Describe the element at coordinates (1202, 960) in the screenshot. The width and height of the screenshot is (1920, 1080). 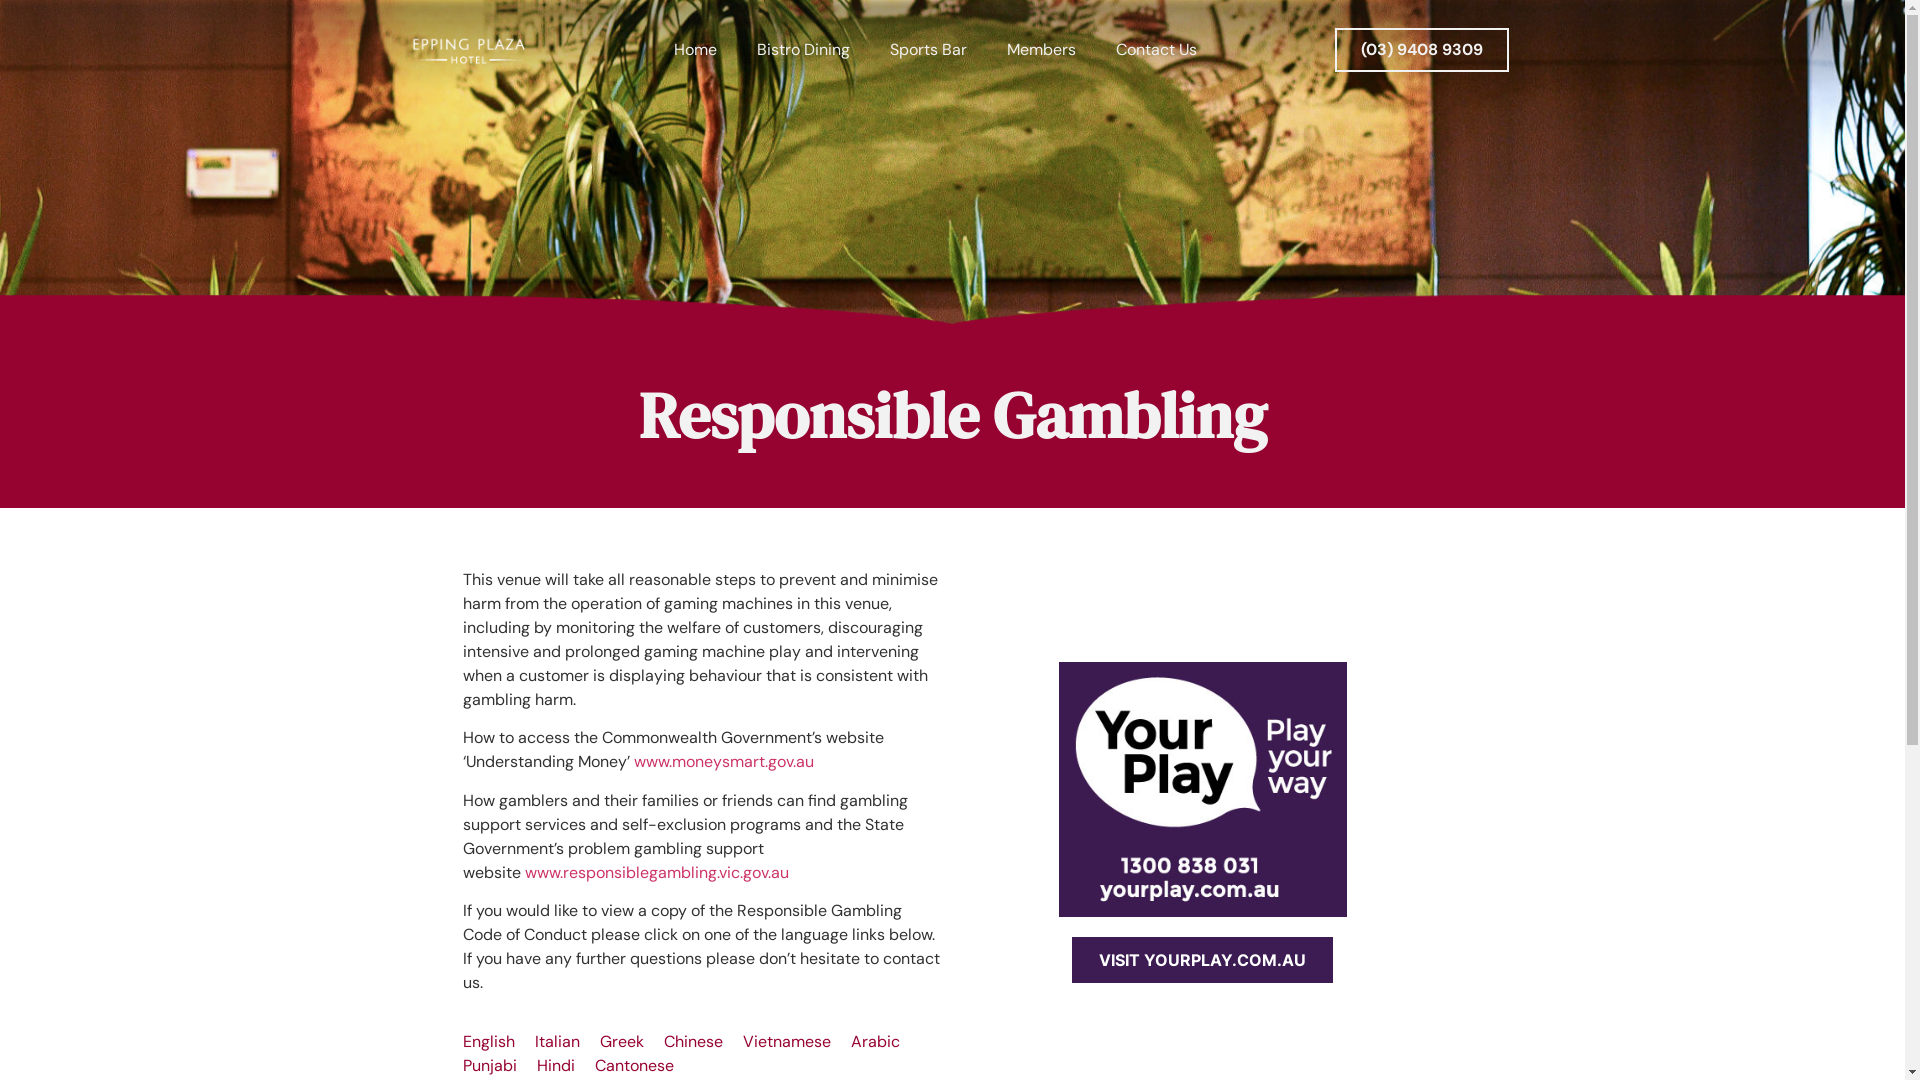
I see `VISIT YOURPLAY.COM.AU` at that location.